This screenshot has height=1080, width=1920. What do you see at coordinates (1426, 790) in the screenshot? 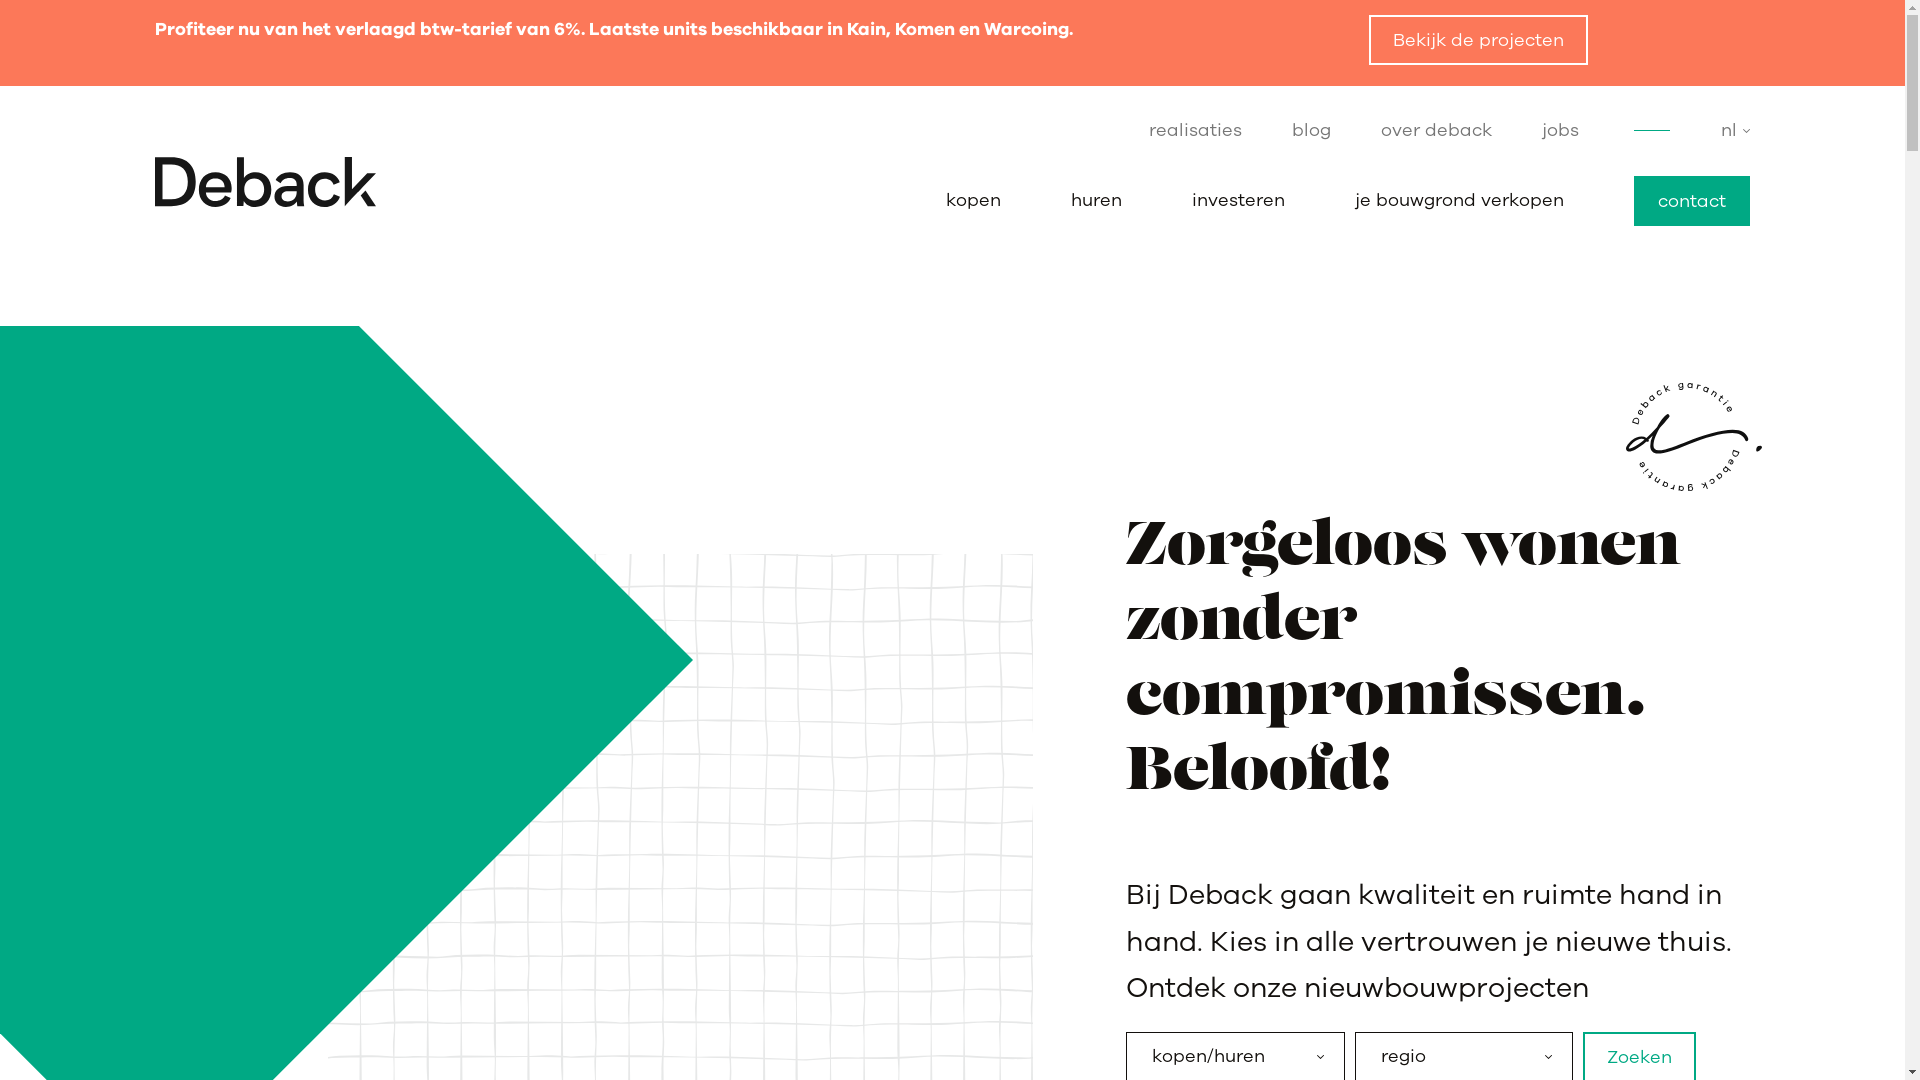
I see `jobs` at bounding box center [1426, 790].